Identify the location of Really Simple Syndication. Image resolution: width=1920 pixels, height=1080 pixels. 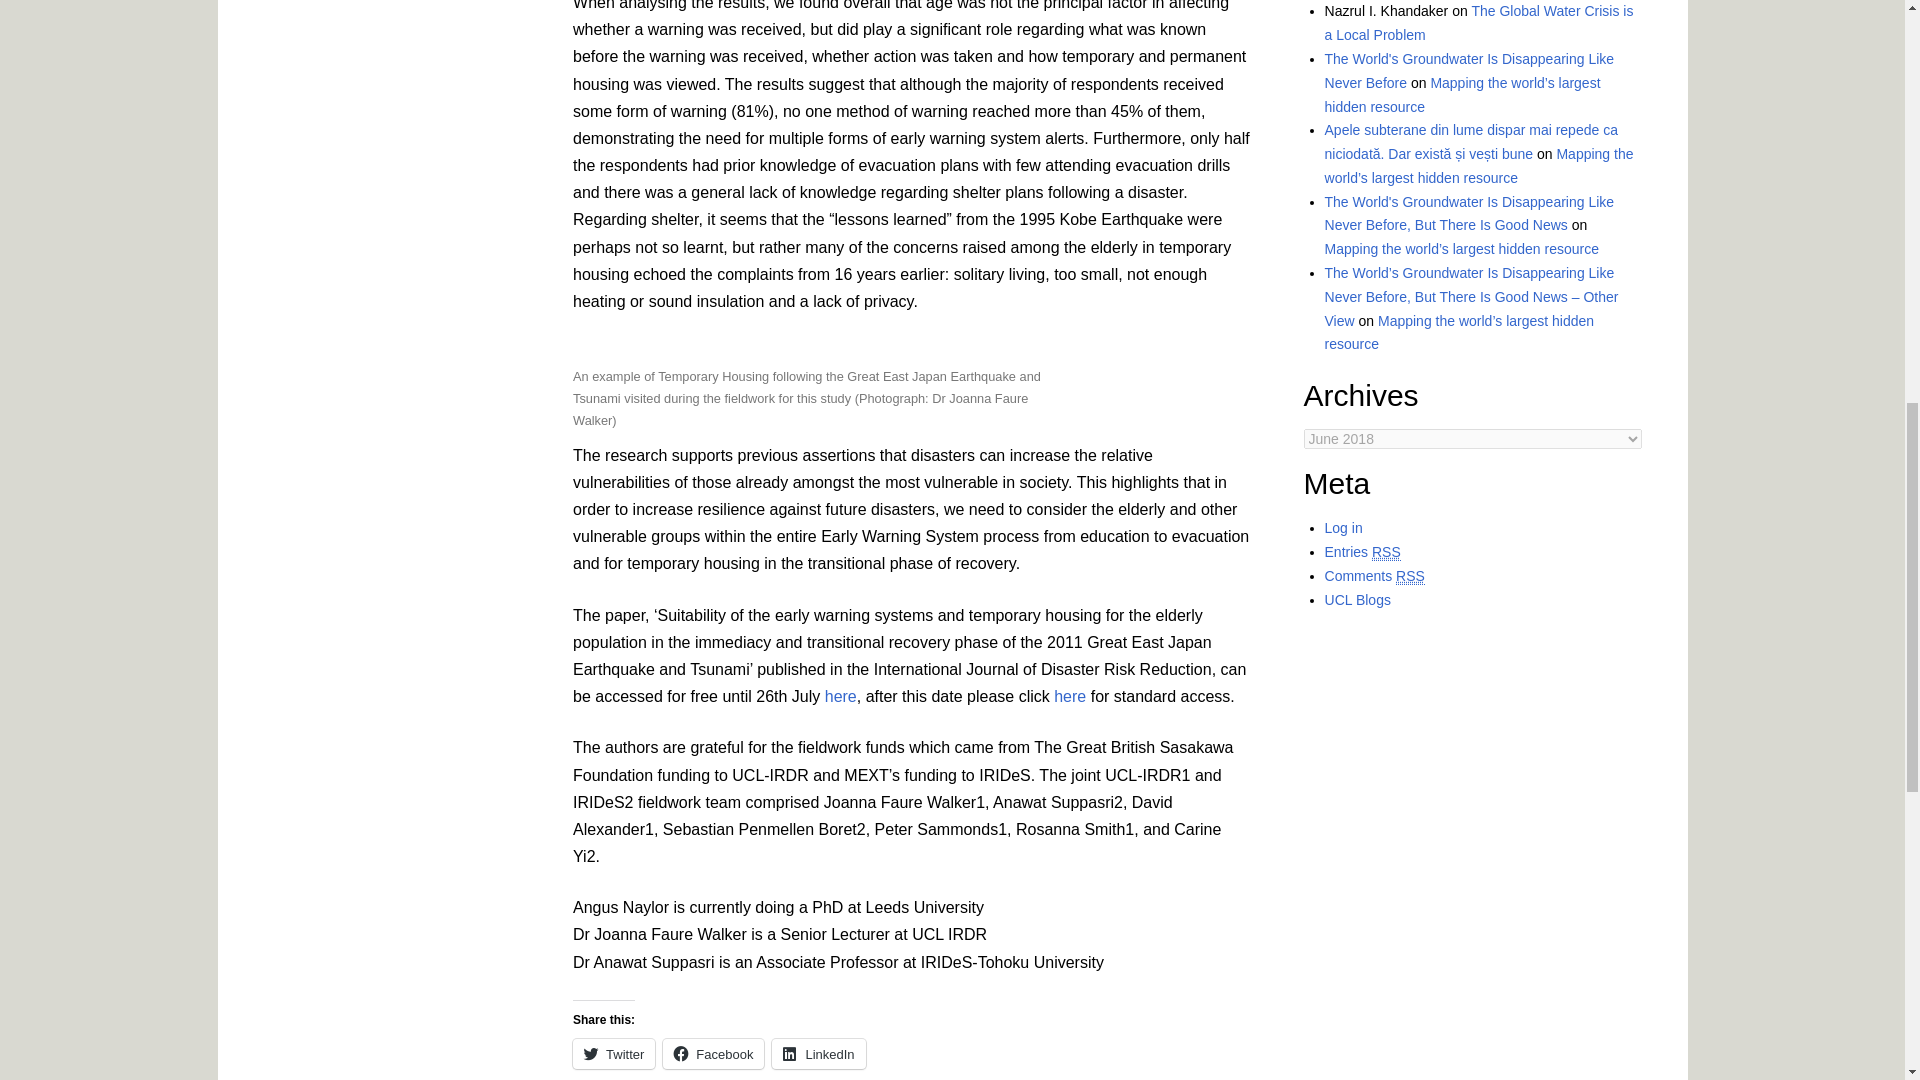
(1410, 576).